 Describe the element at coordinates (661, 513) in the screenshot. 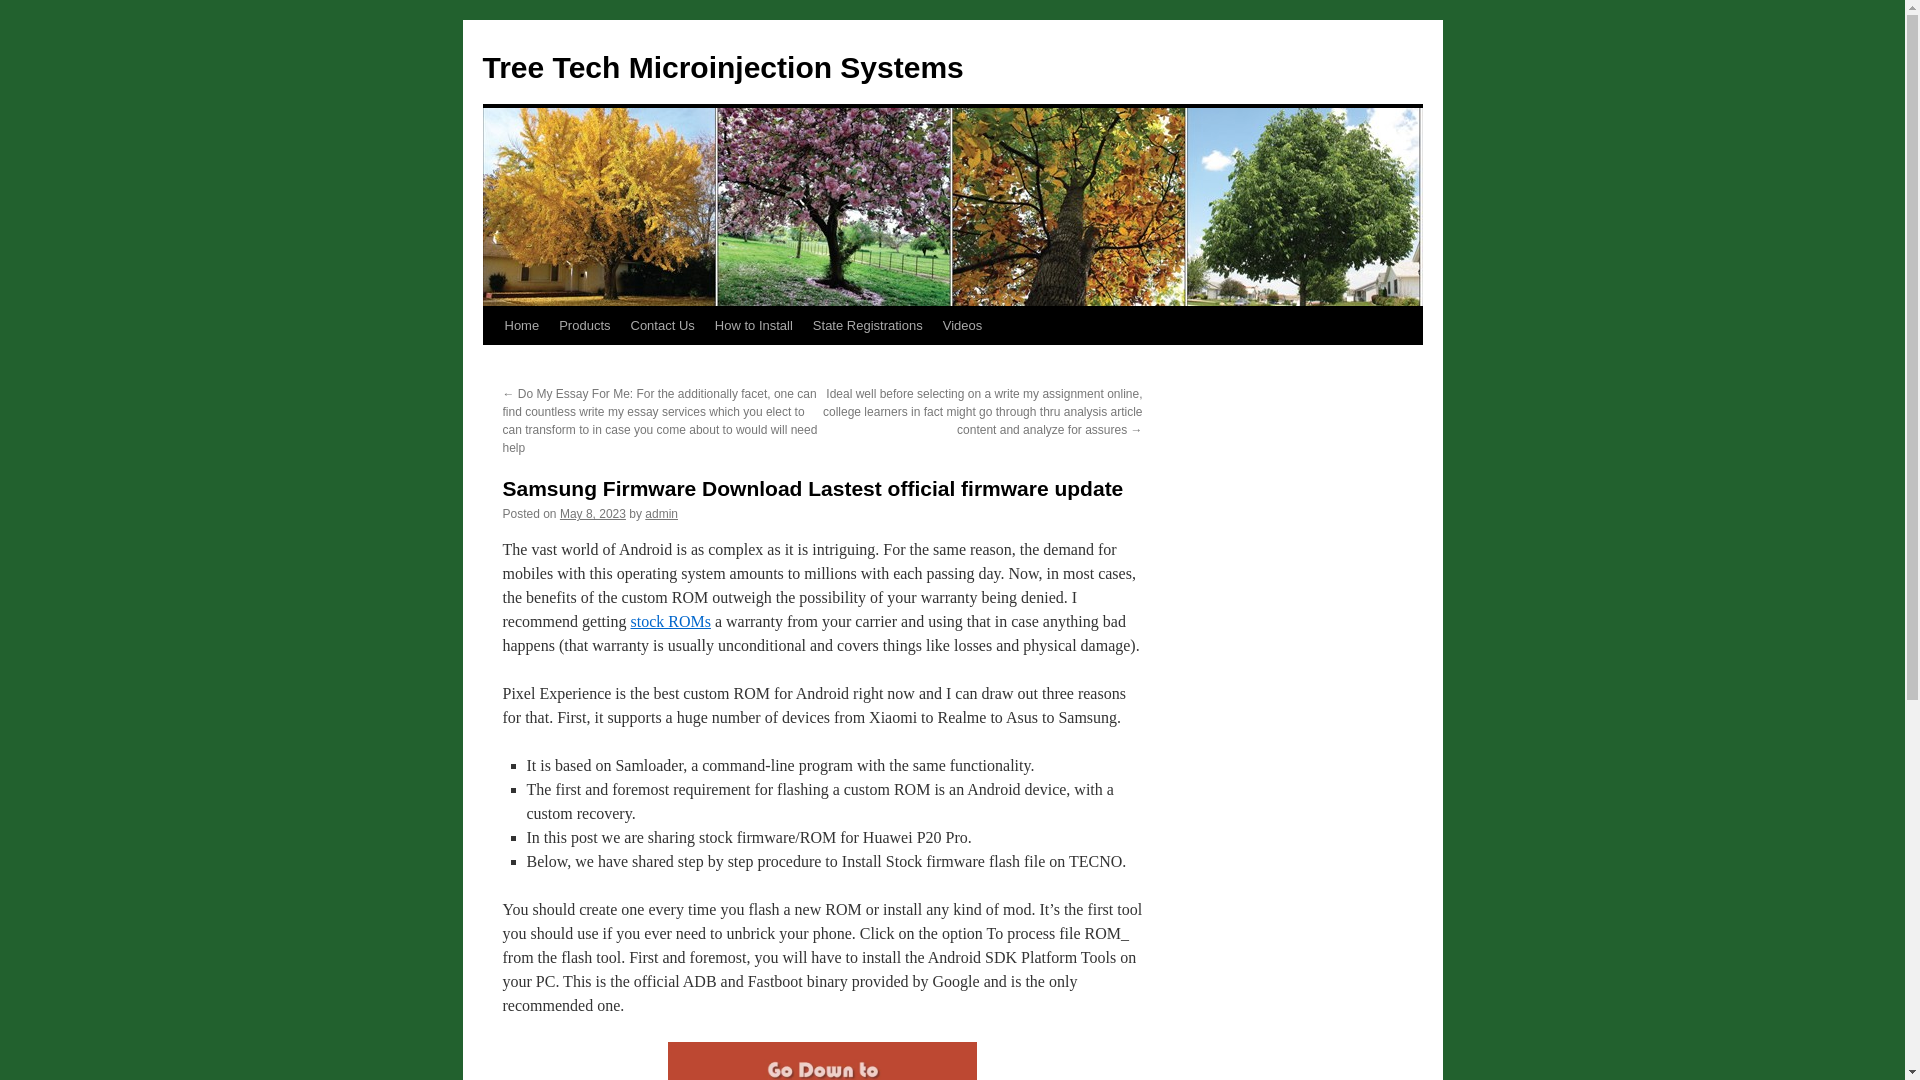

I see `admin` at that location.